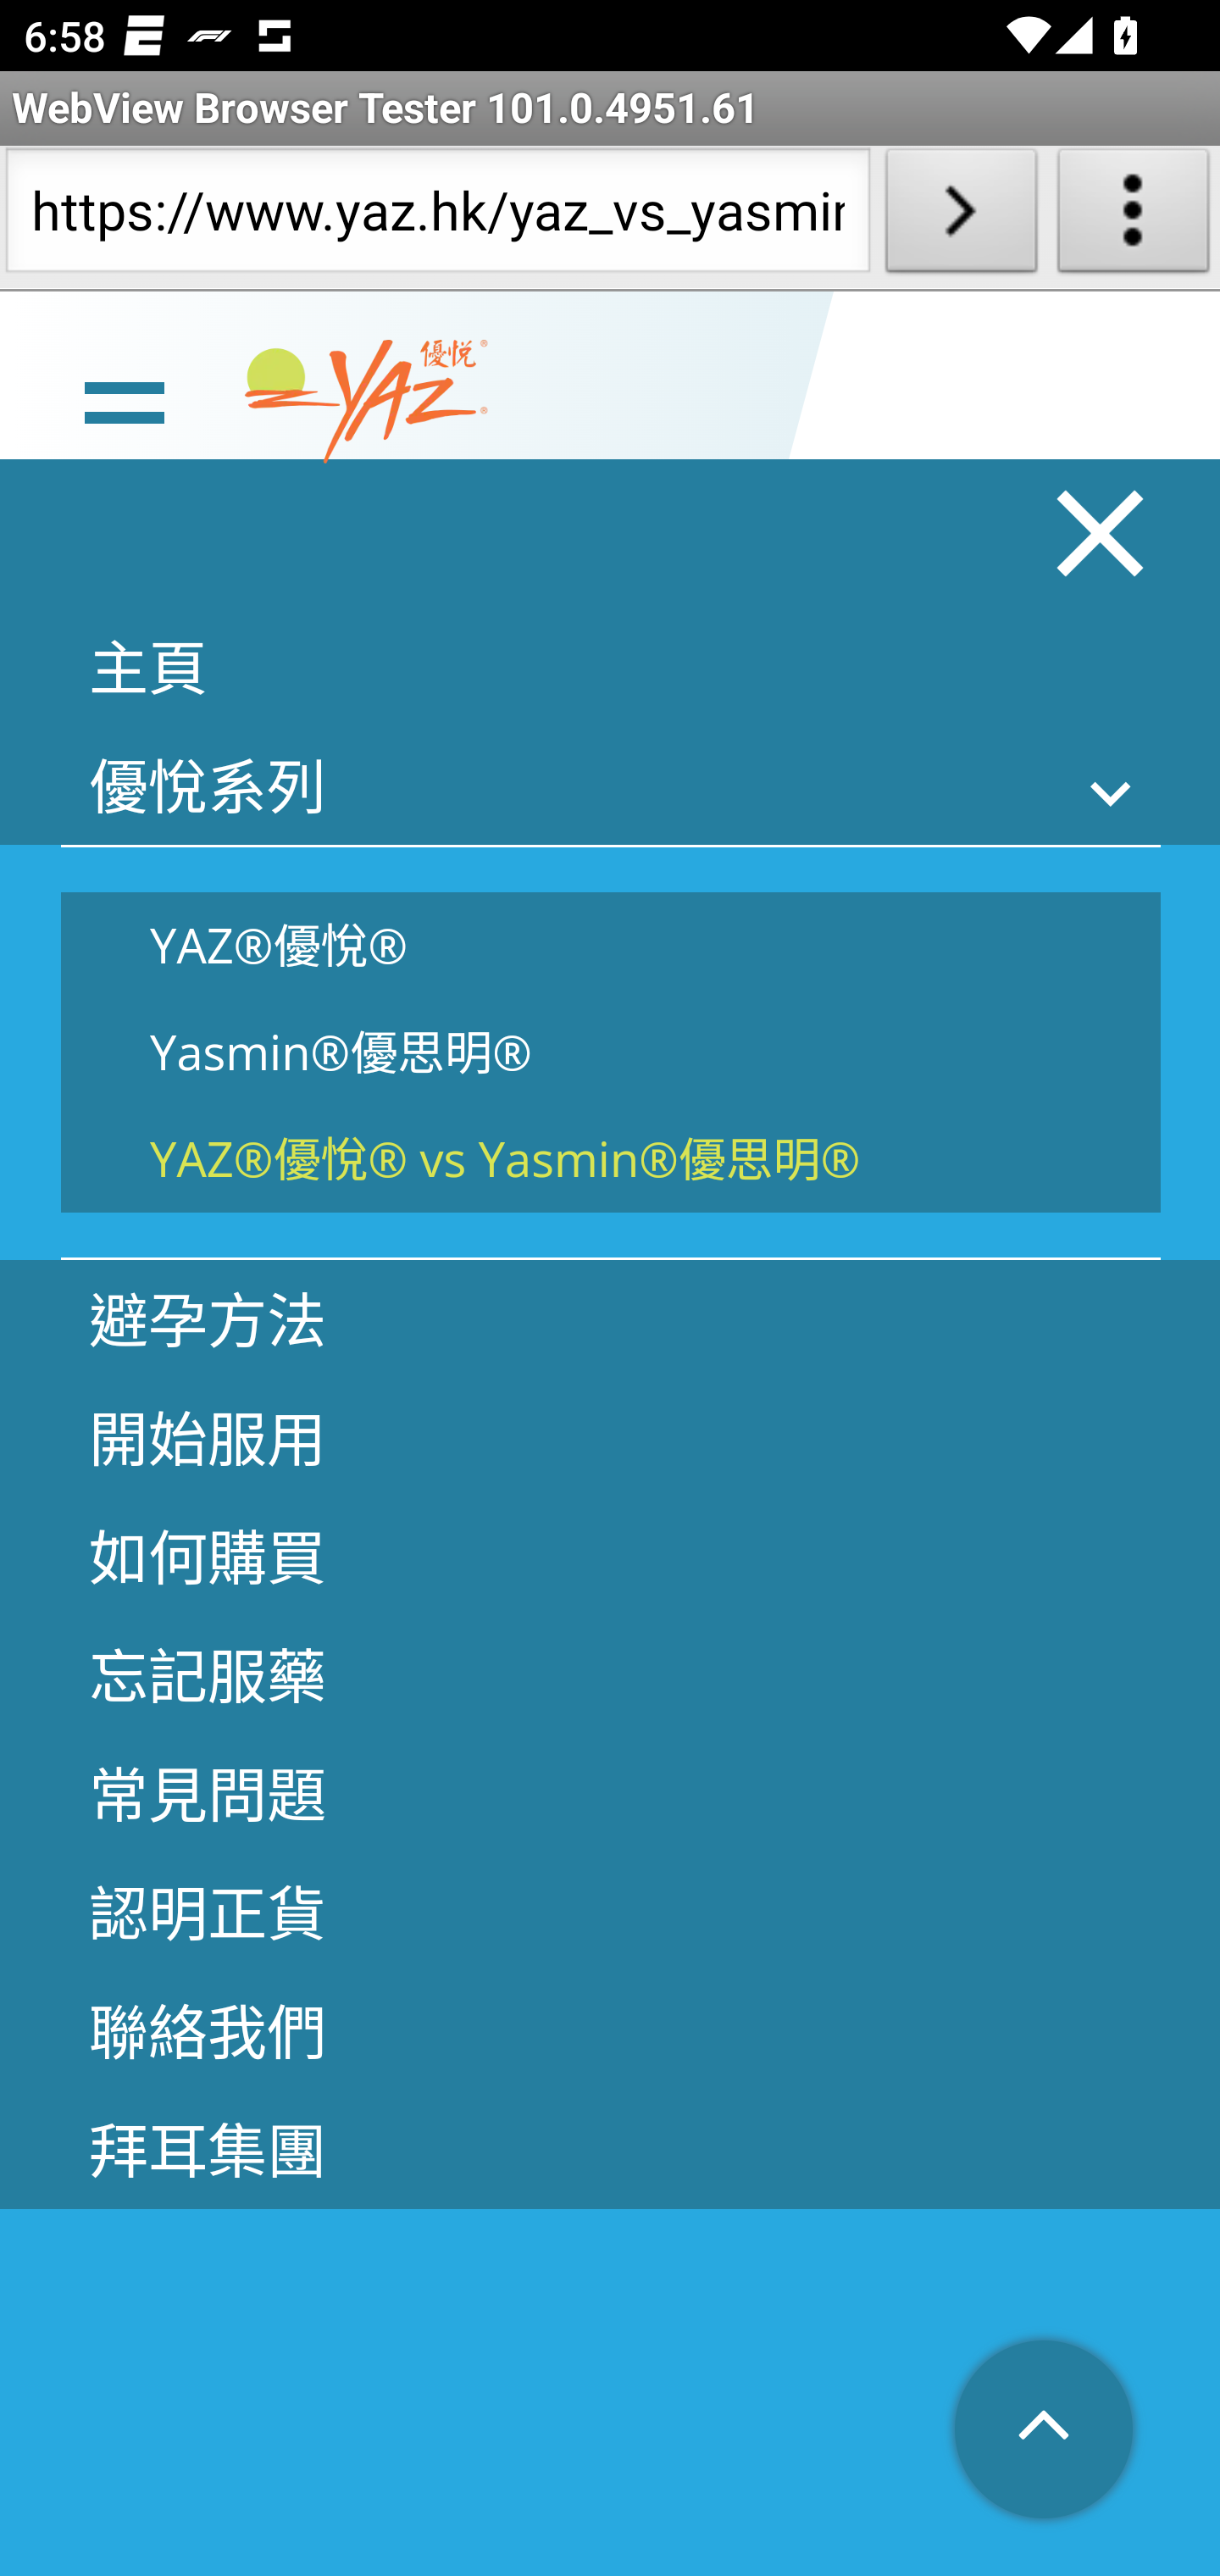  I want to click on  Close burger menu, so click(1101, 532).